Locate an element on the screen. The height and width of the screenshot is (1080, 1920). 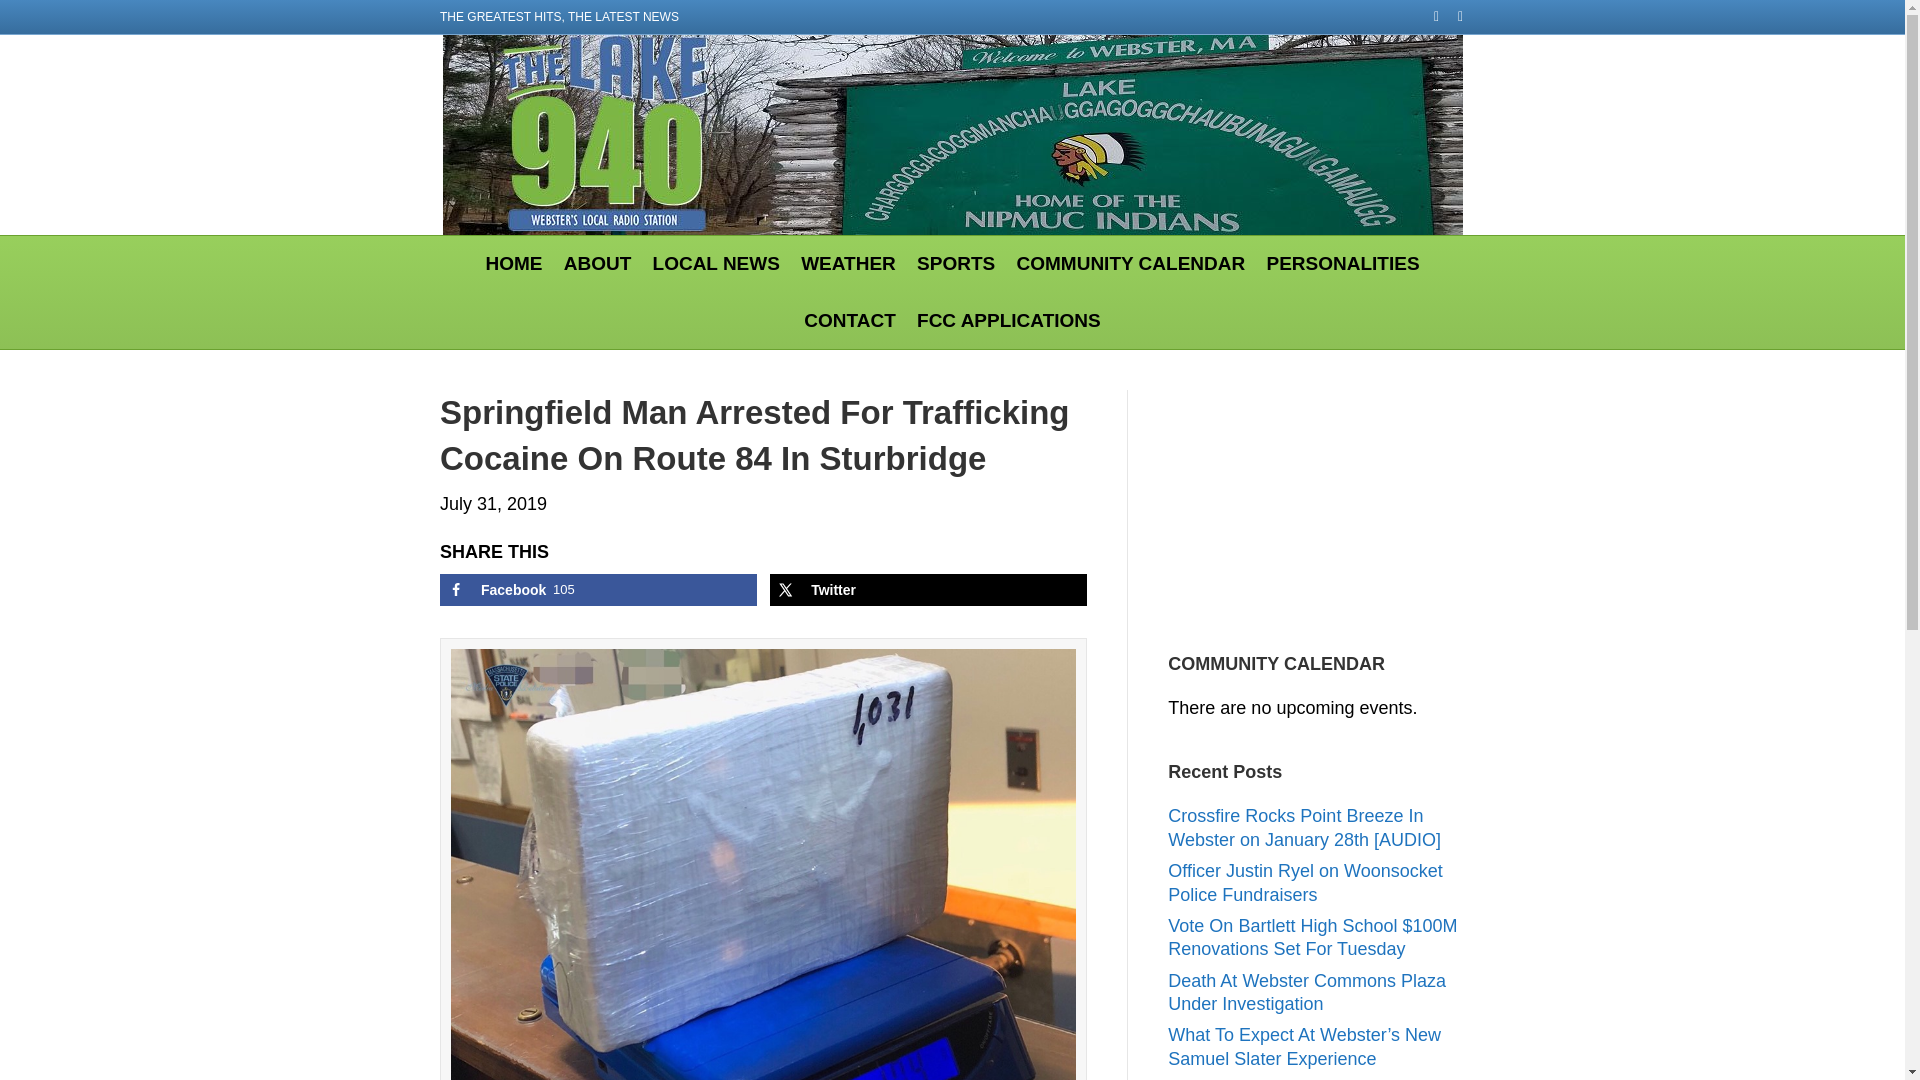
Officer Justin Ryel on Woonsocket Police Fundraisers is located at coordinates (1304, 882).